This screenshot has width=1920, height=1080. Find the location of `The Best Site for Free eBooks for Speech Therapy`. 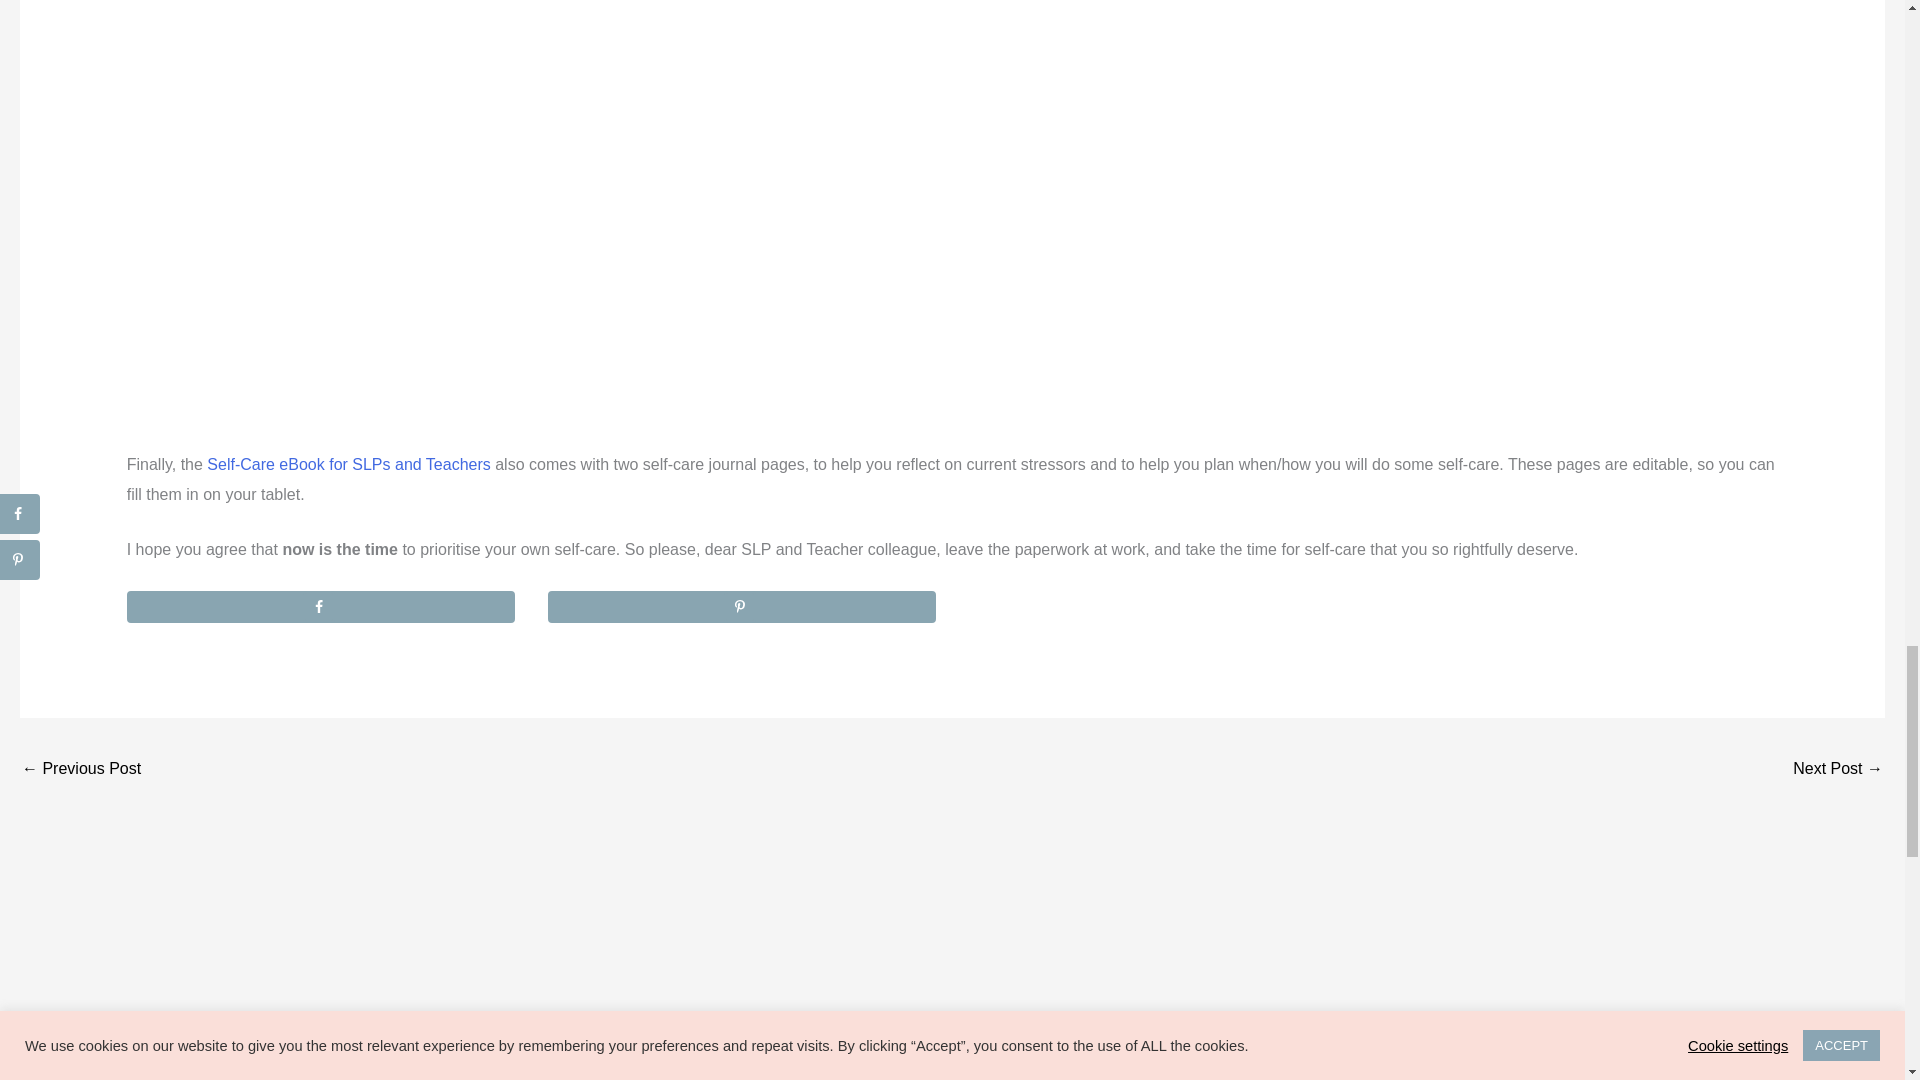

The Best Site for Free eBooks for Speech Therapy is located at coordinates (1838, 770).